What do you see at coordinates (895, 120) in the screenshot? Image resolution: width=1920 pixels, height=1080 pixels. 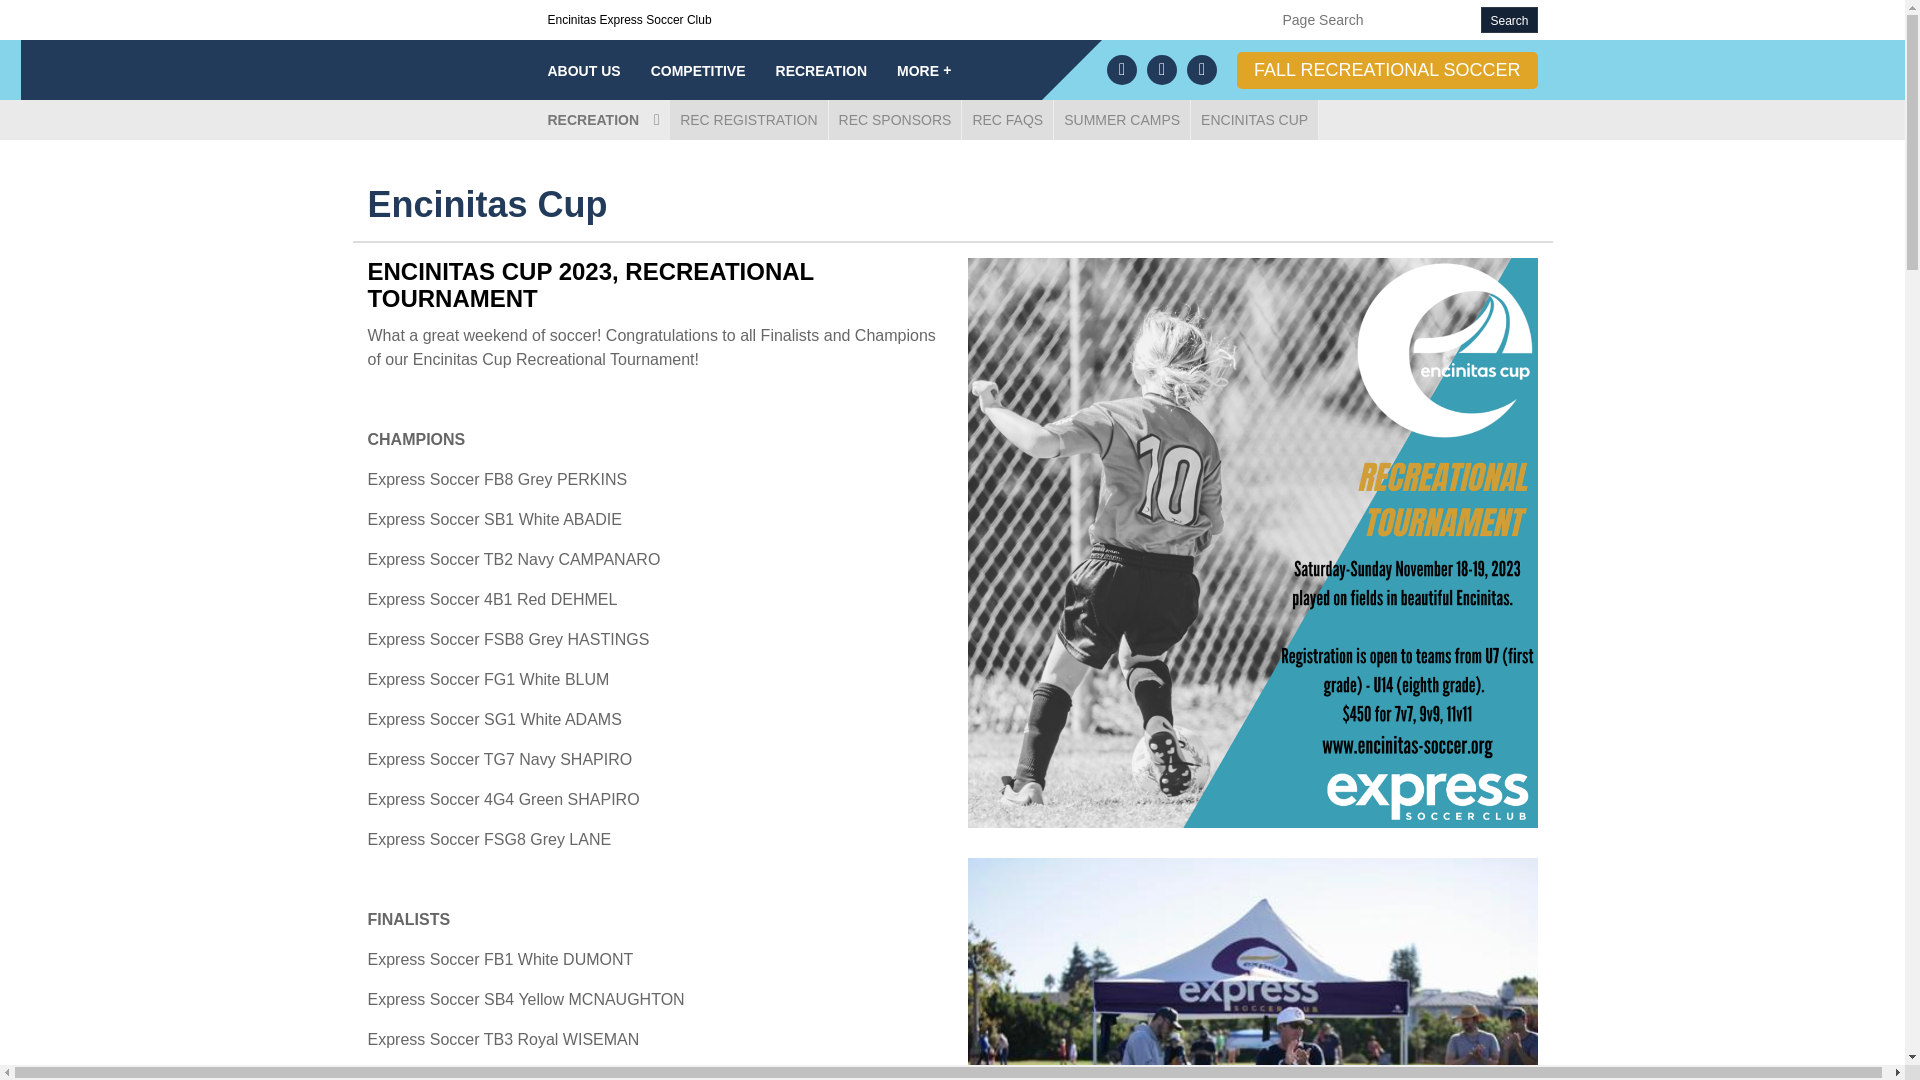 I see `click to go to 'Recreational Sponsors'` at bounding box center [895, 120].